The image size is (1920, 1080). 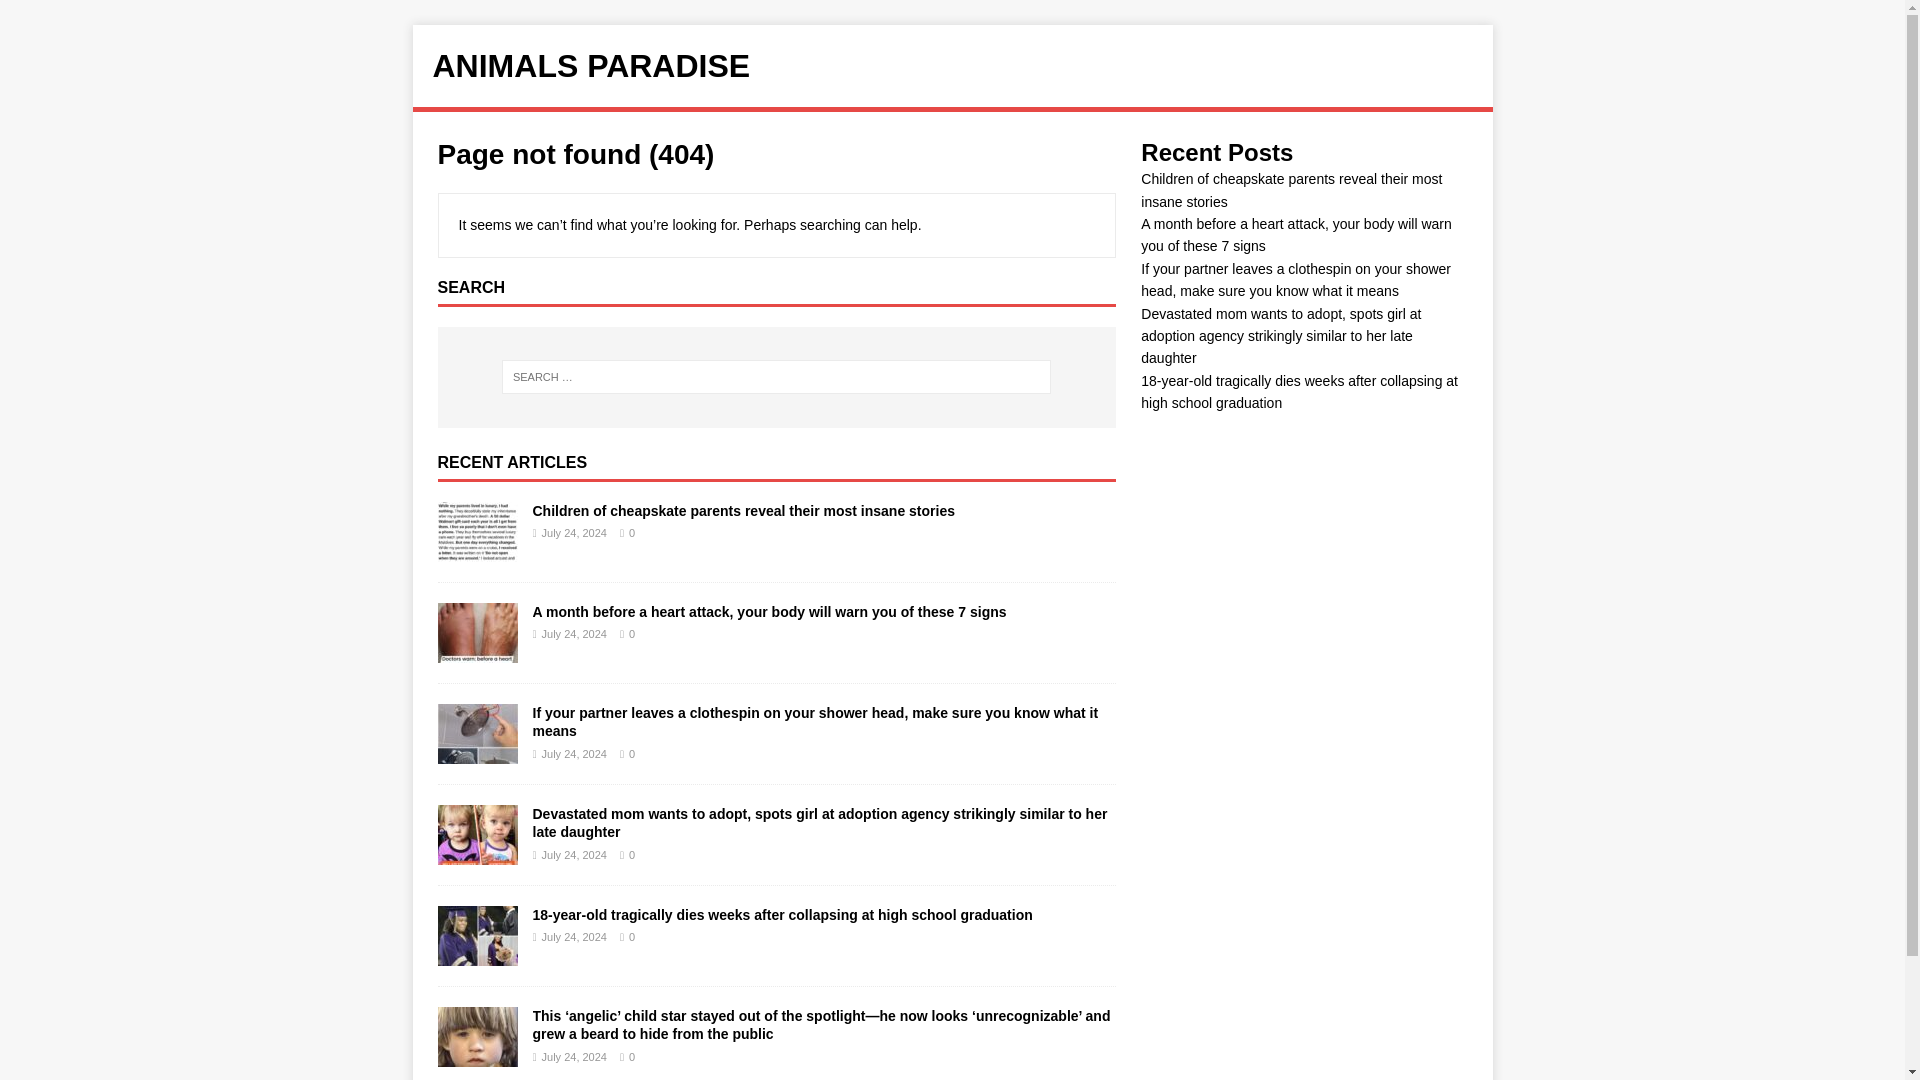 What do you see at coordinates (632, 532) in the screenshot?
I see `0` at bounding box center [632, 532].